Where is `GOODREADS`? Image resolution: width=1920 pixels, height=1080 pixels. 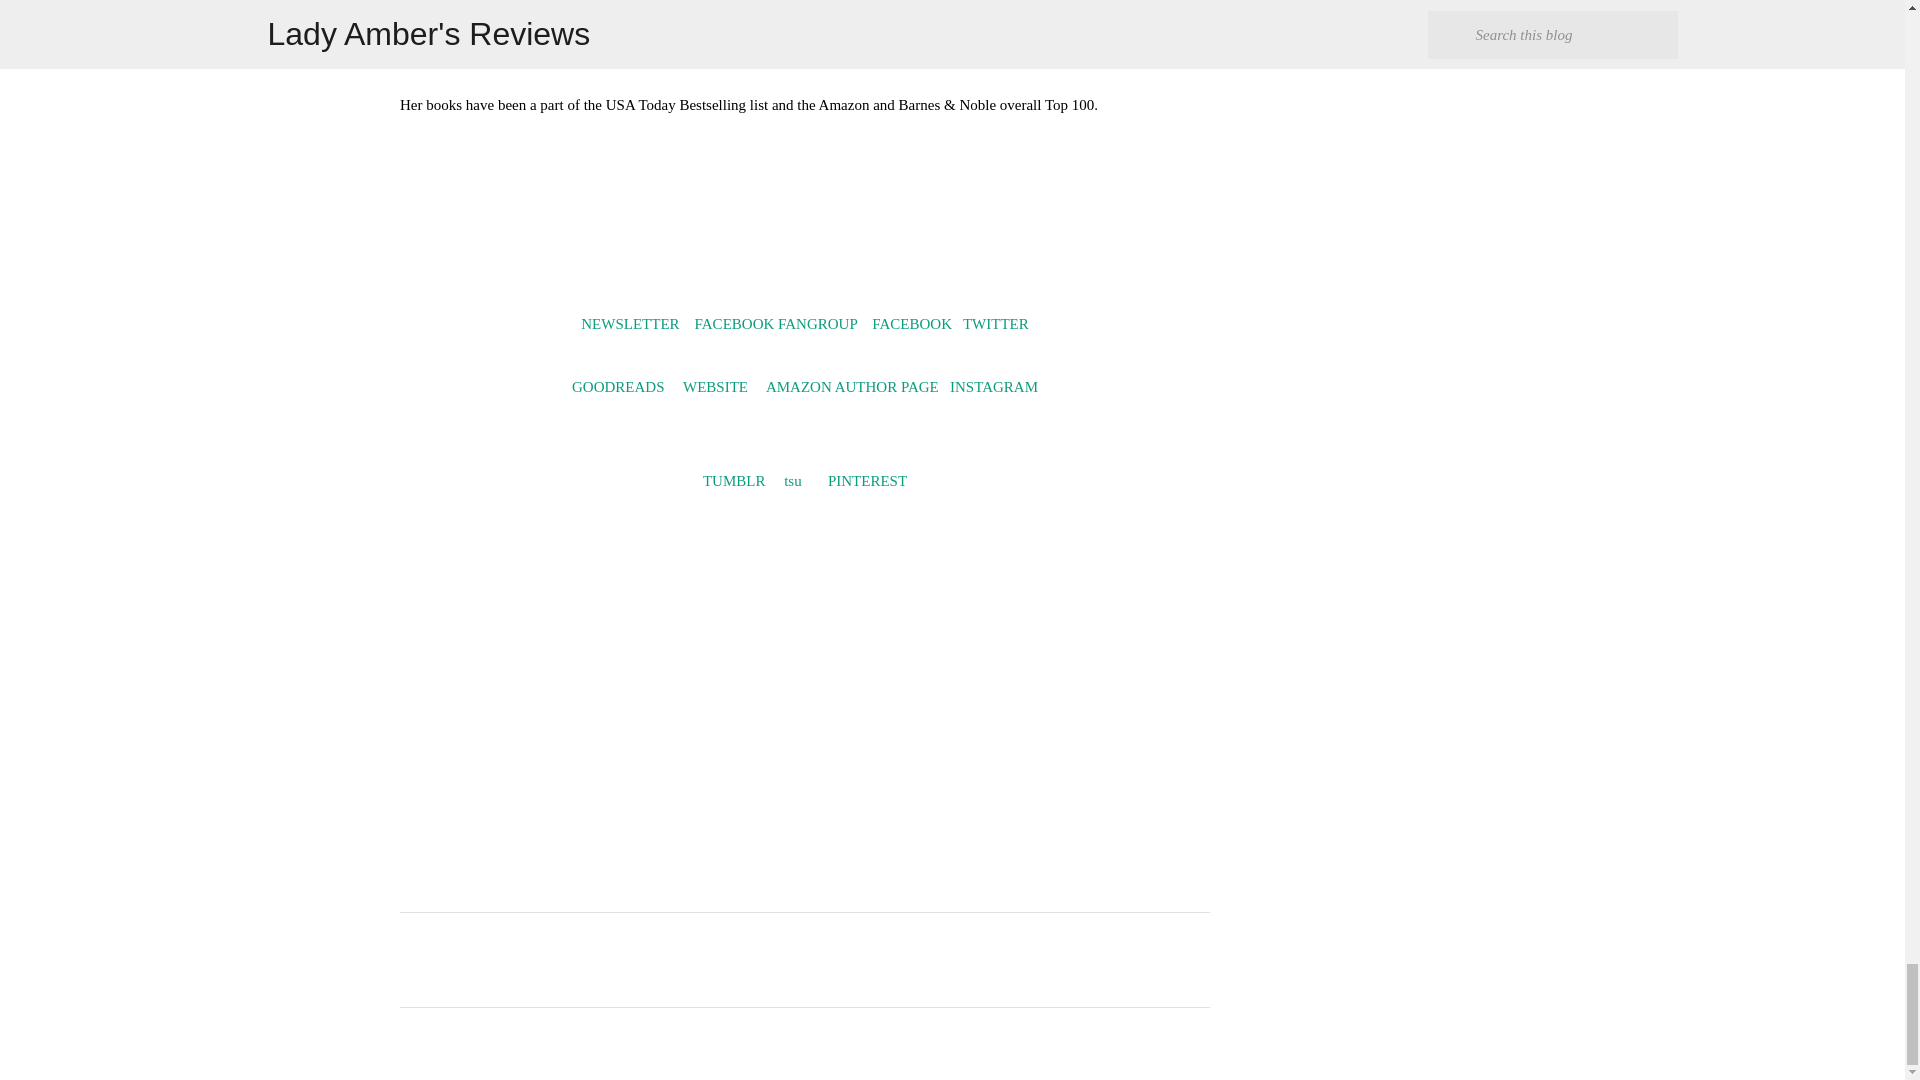 GOODREADS is located at coordinates (618, 387).